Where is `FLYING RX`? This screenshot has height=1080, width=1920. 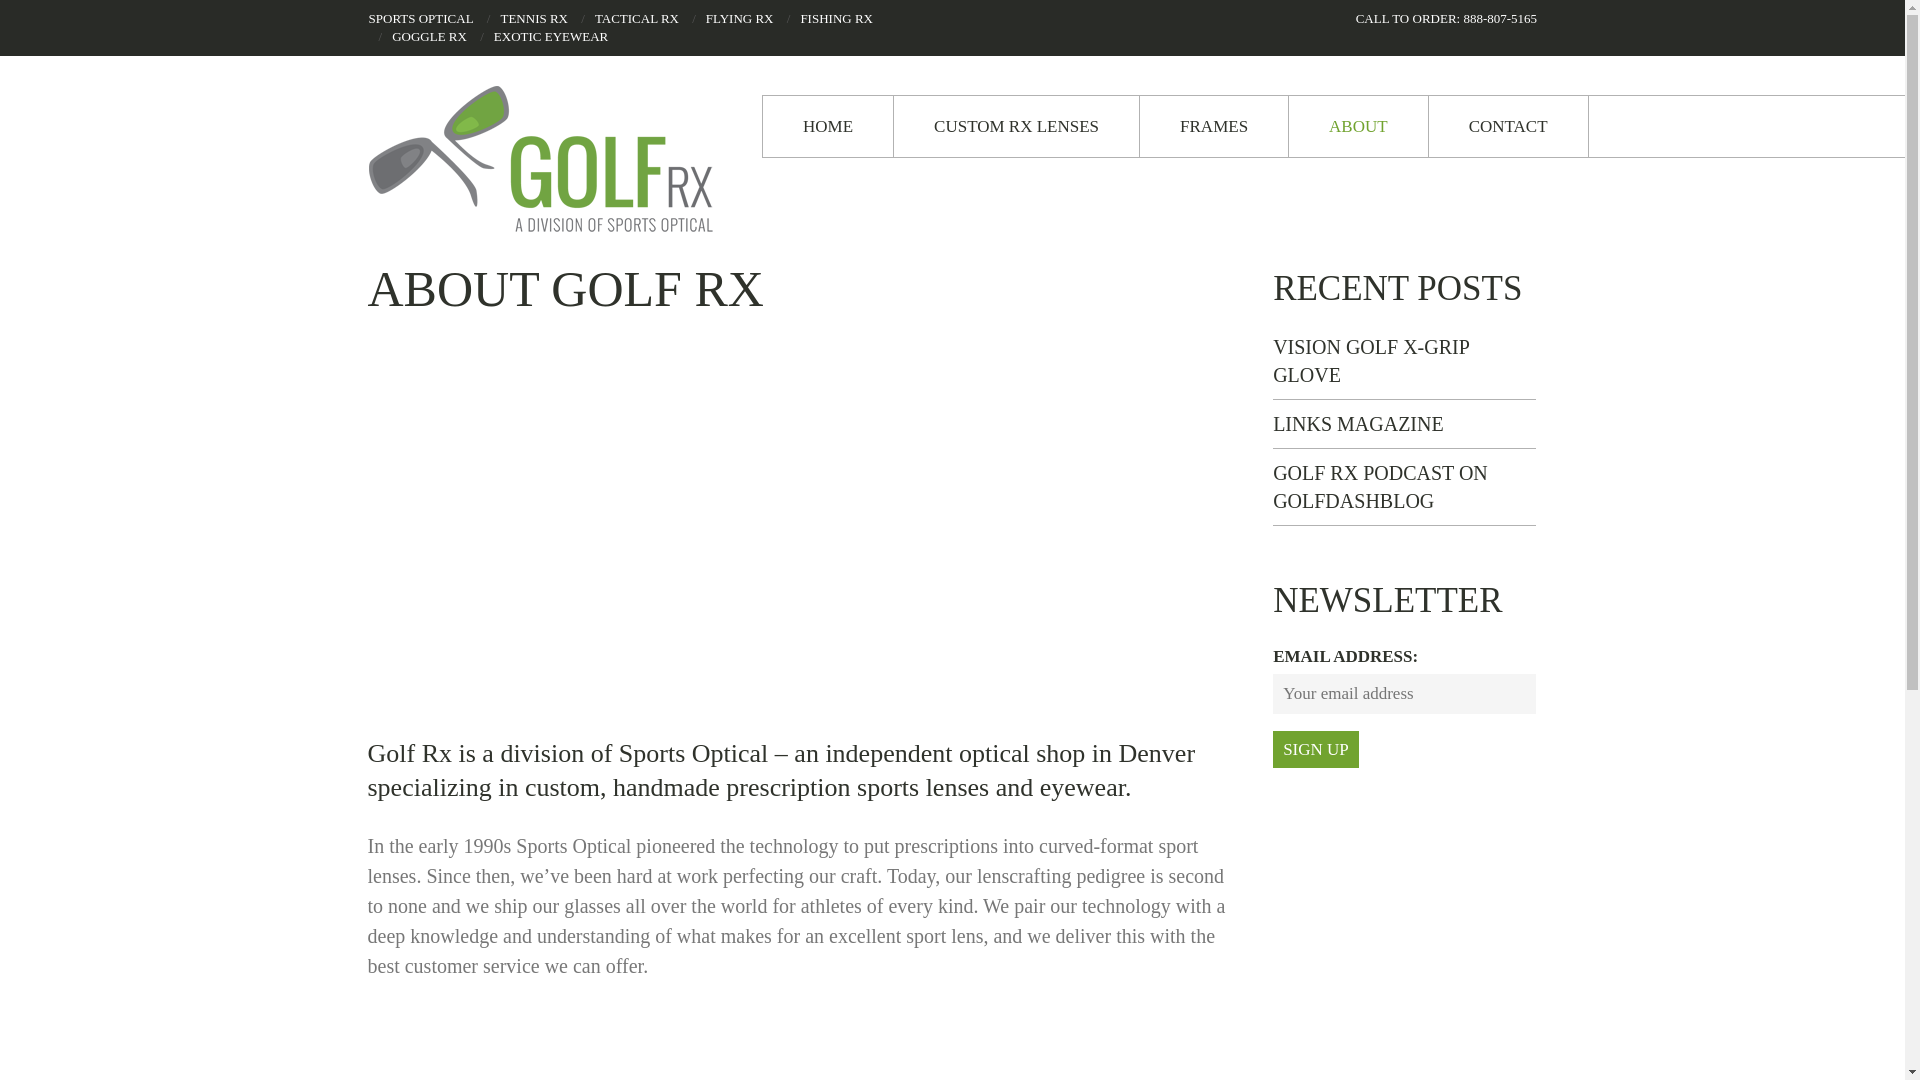
FLYING RX is located at coordinates (740, 18).